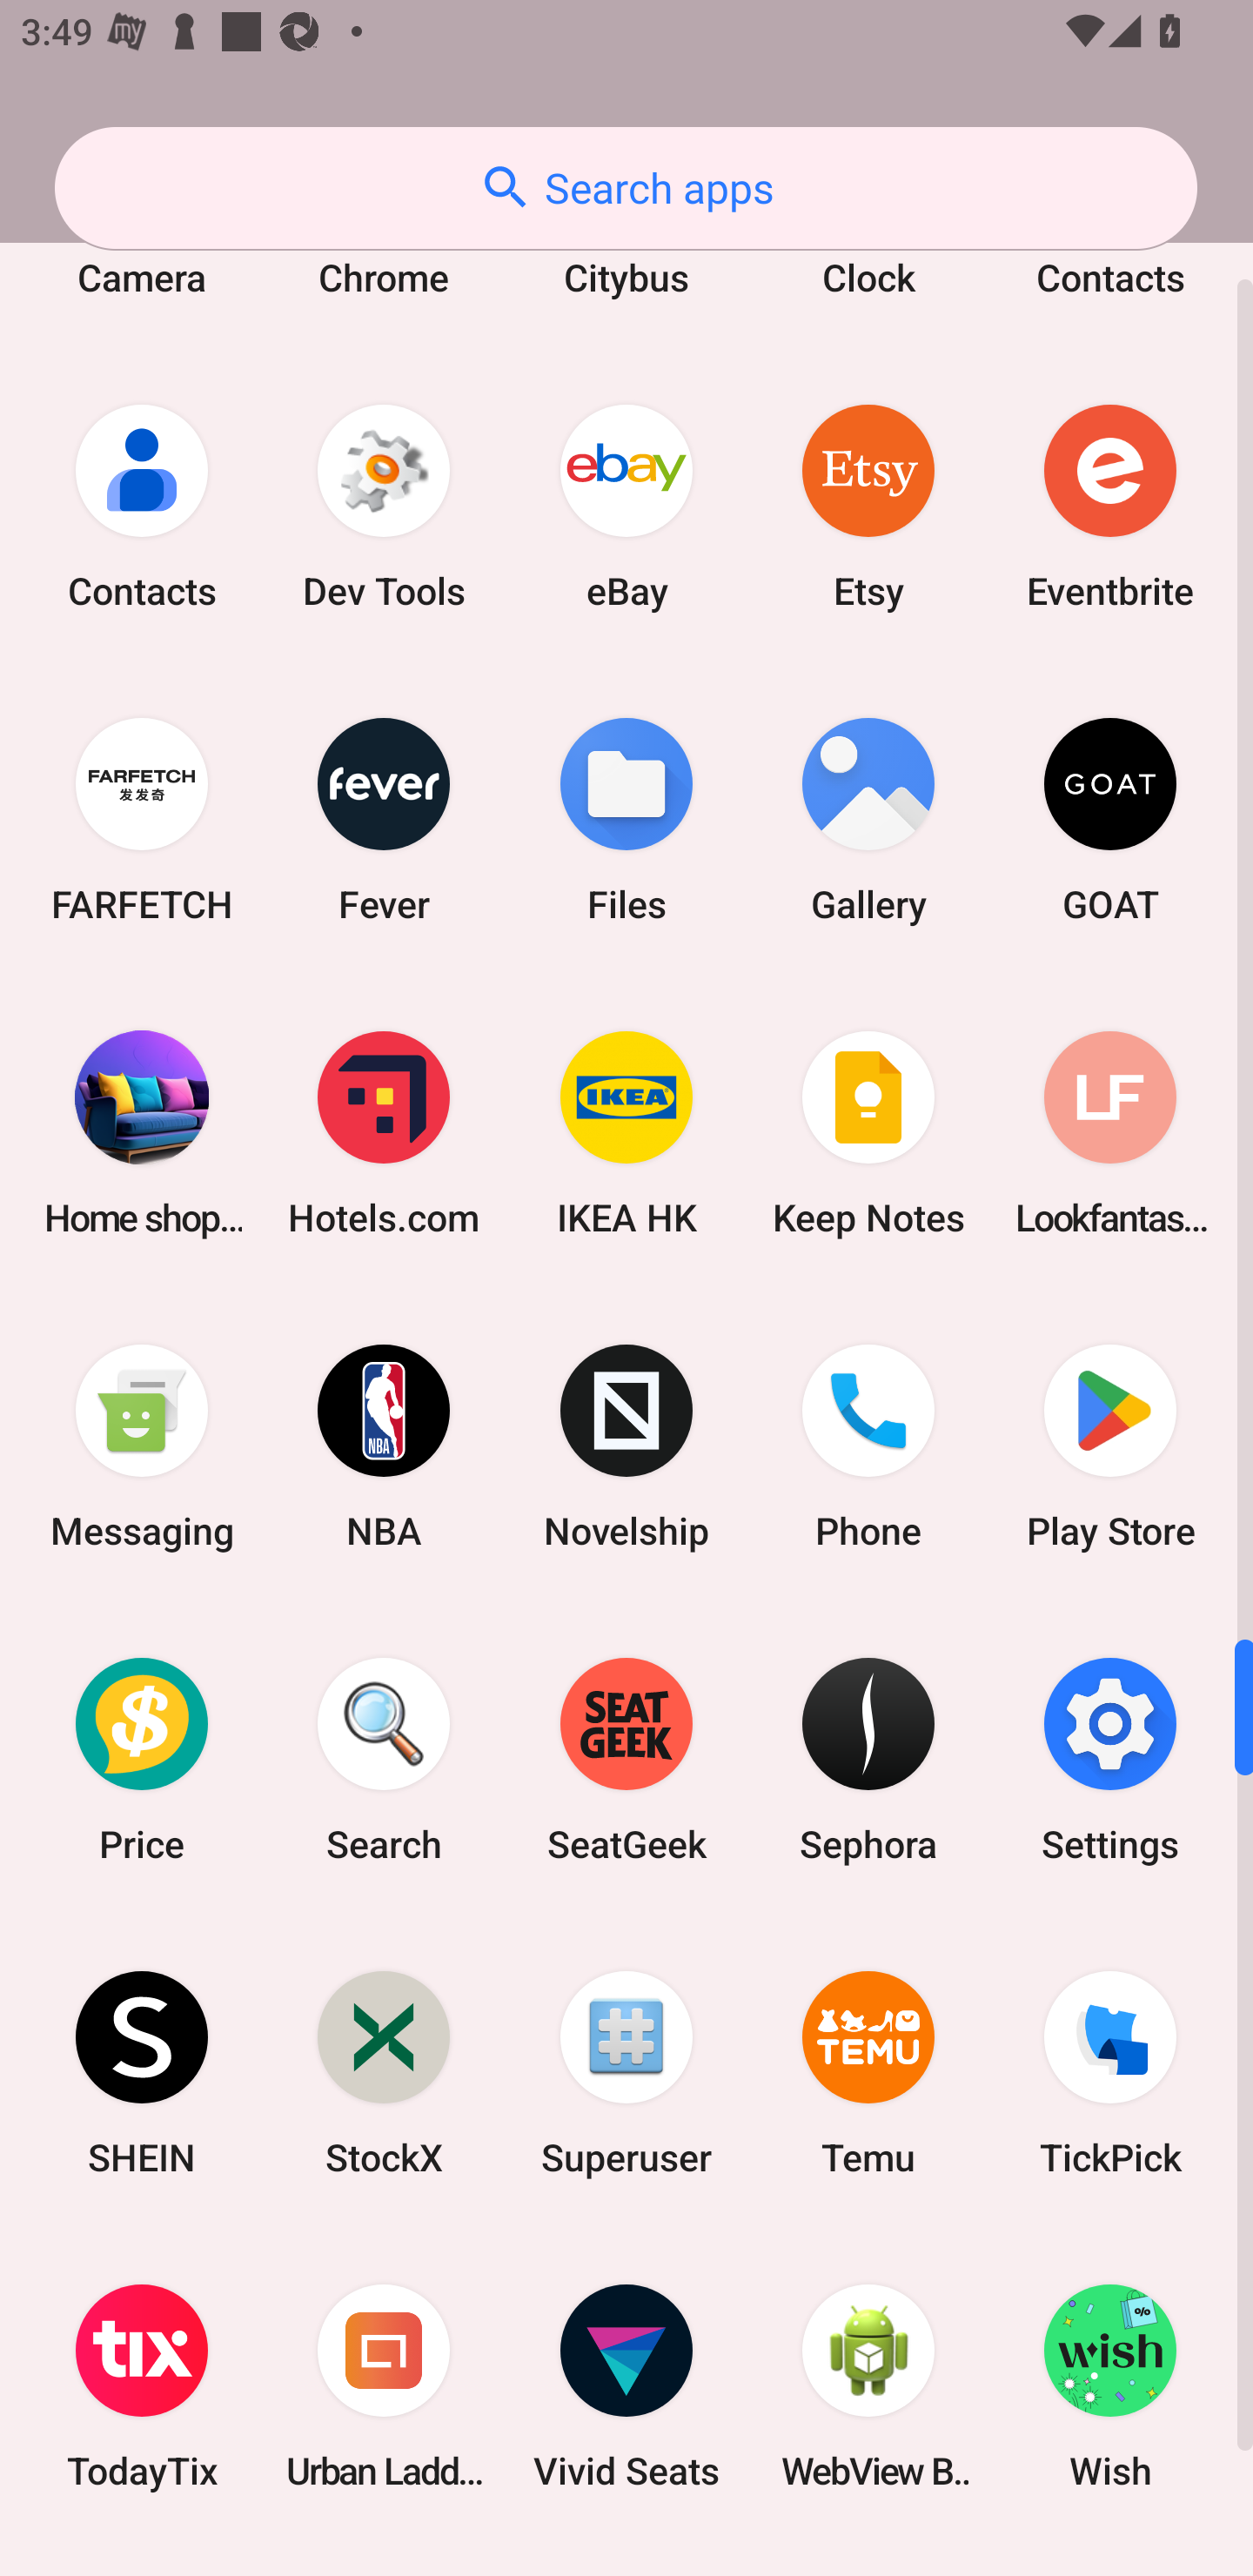 This screenshot has height=2576, width=1253. Describe the element at coordinates (868, 1133) in the screenshot. I see `Keep Notes` at that location.